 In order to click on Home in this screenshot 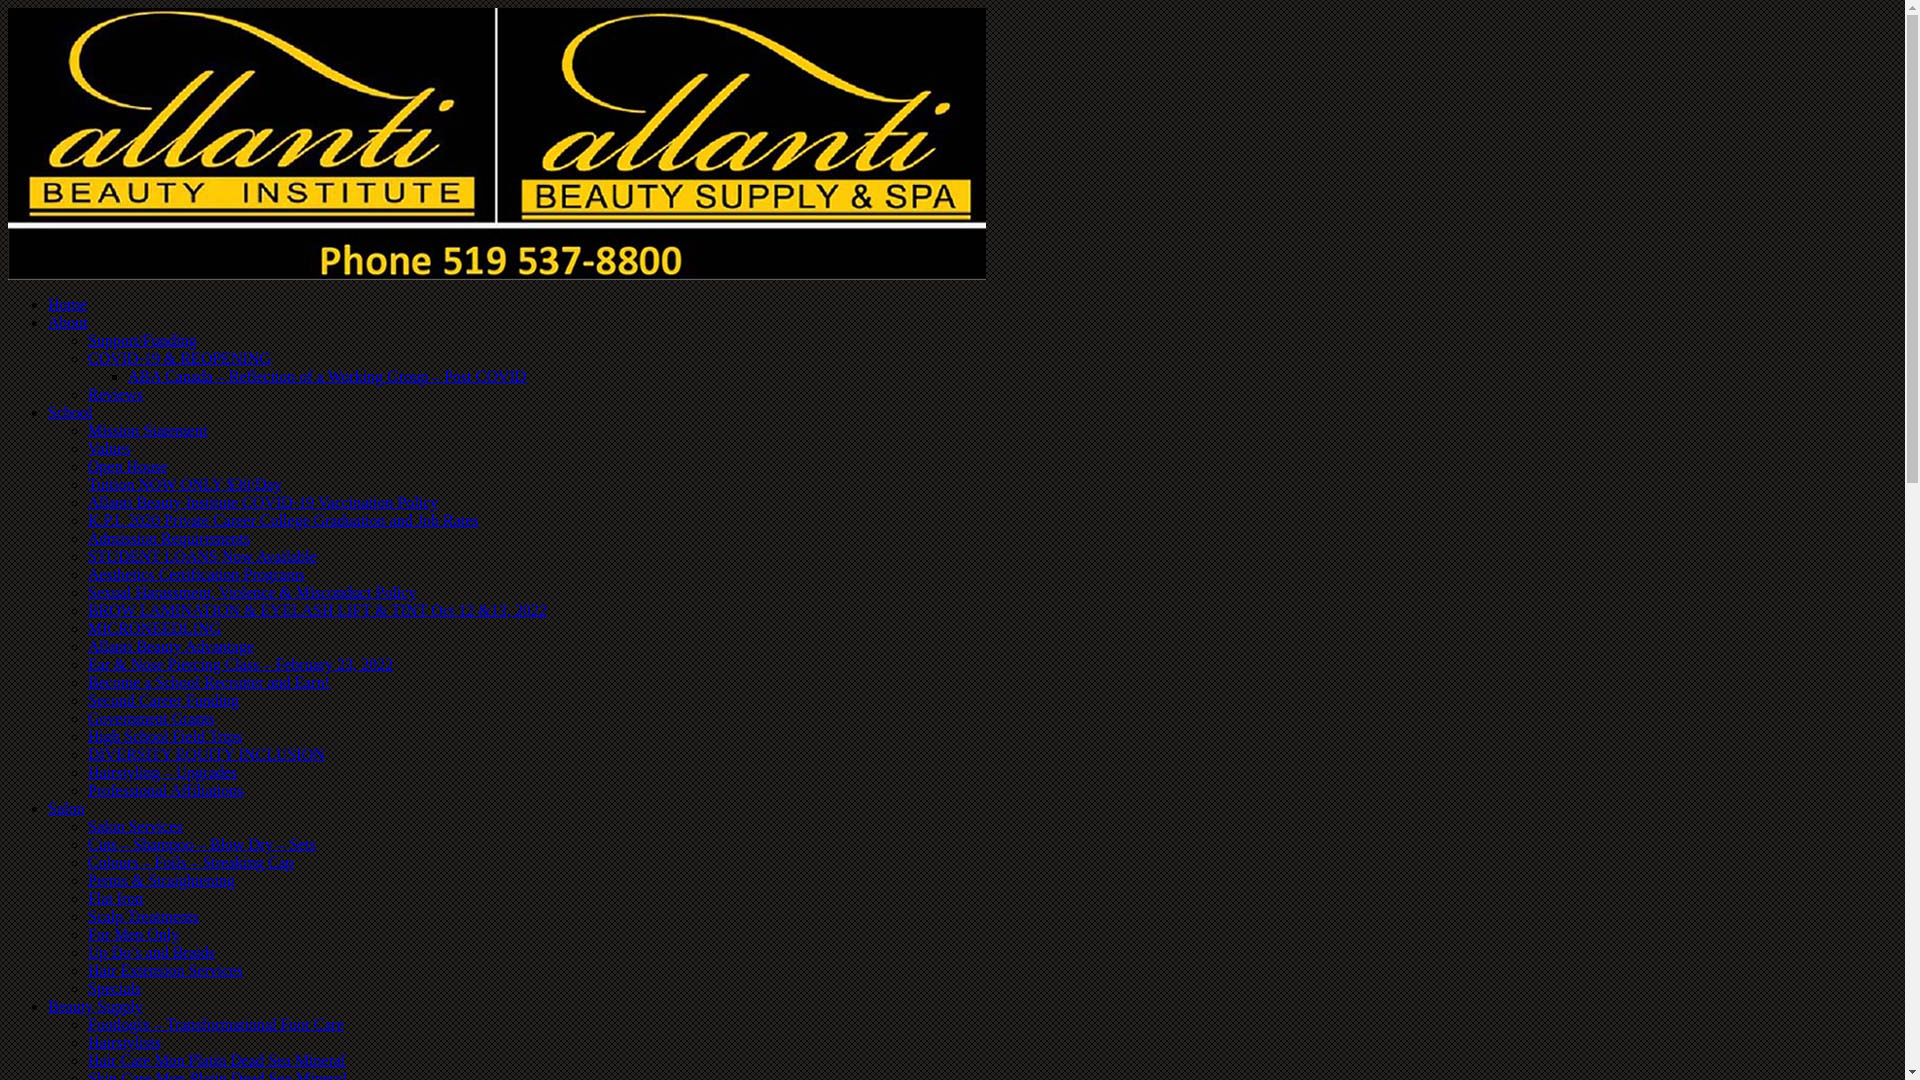, I will do `click(68, 304)`.